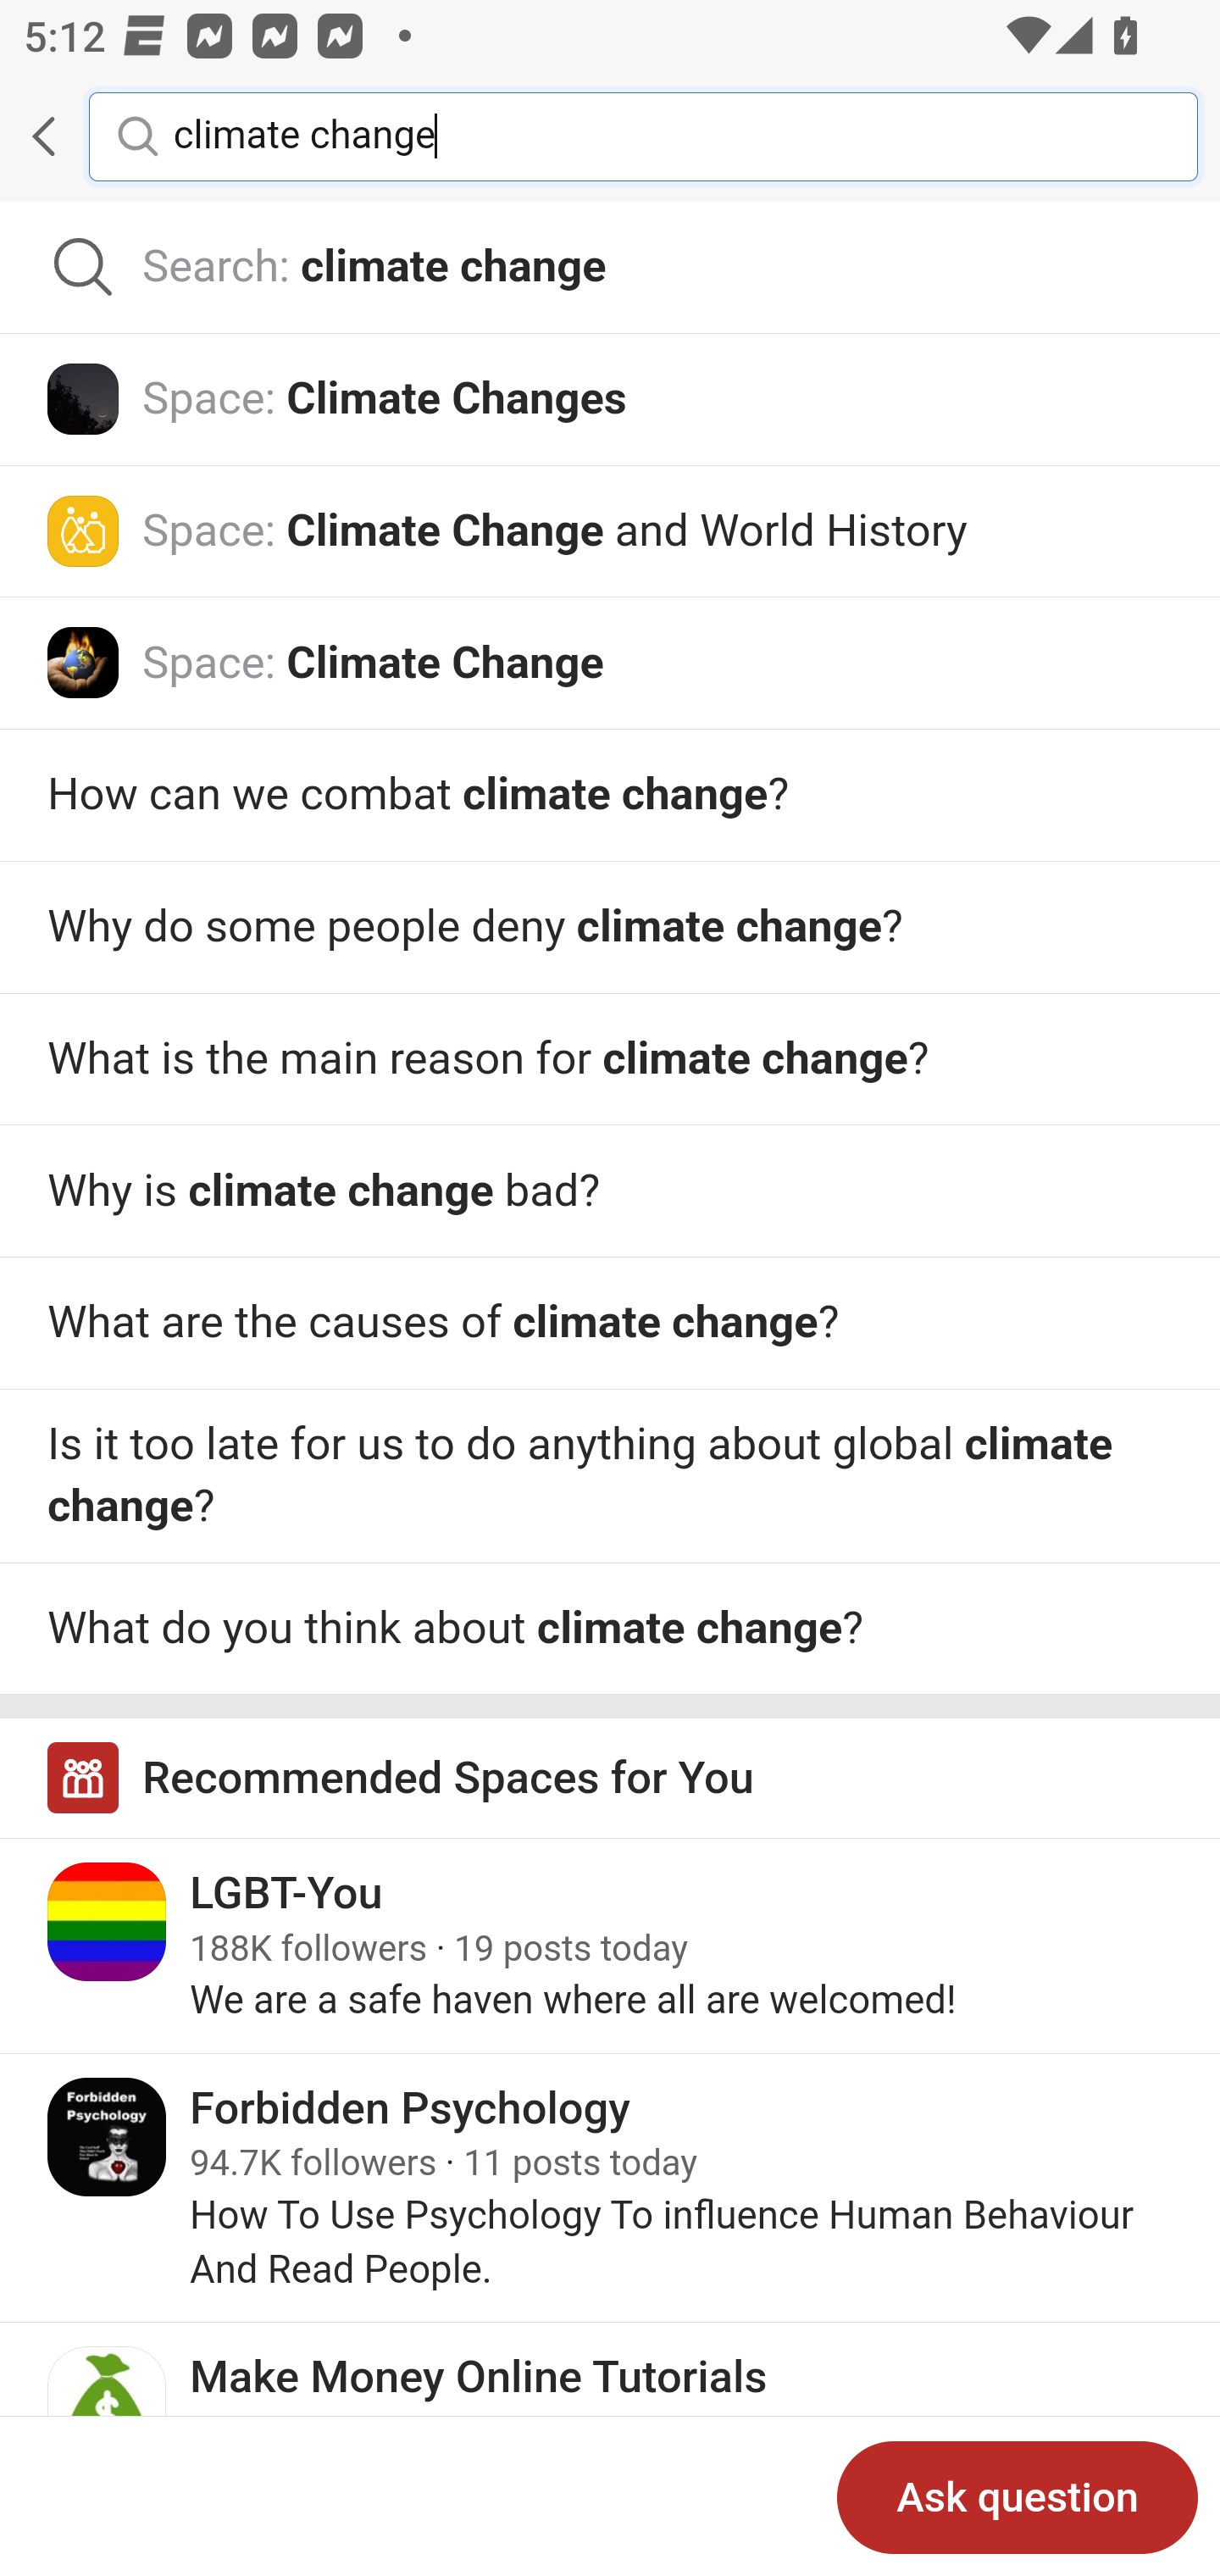 The width and height of the screenshot is (1220, 2576). Describe the element at coordinates (108, 1921) in the screenshot. I see `Icon for LGBT-You` at that location.